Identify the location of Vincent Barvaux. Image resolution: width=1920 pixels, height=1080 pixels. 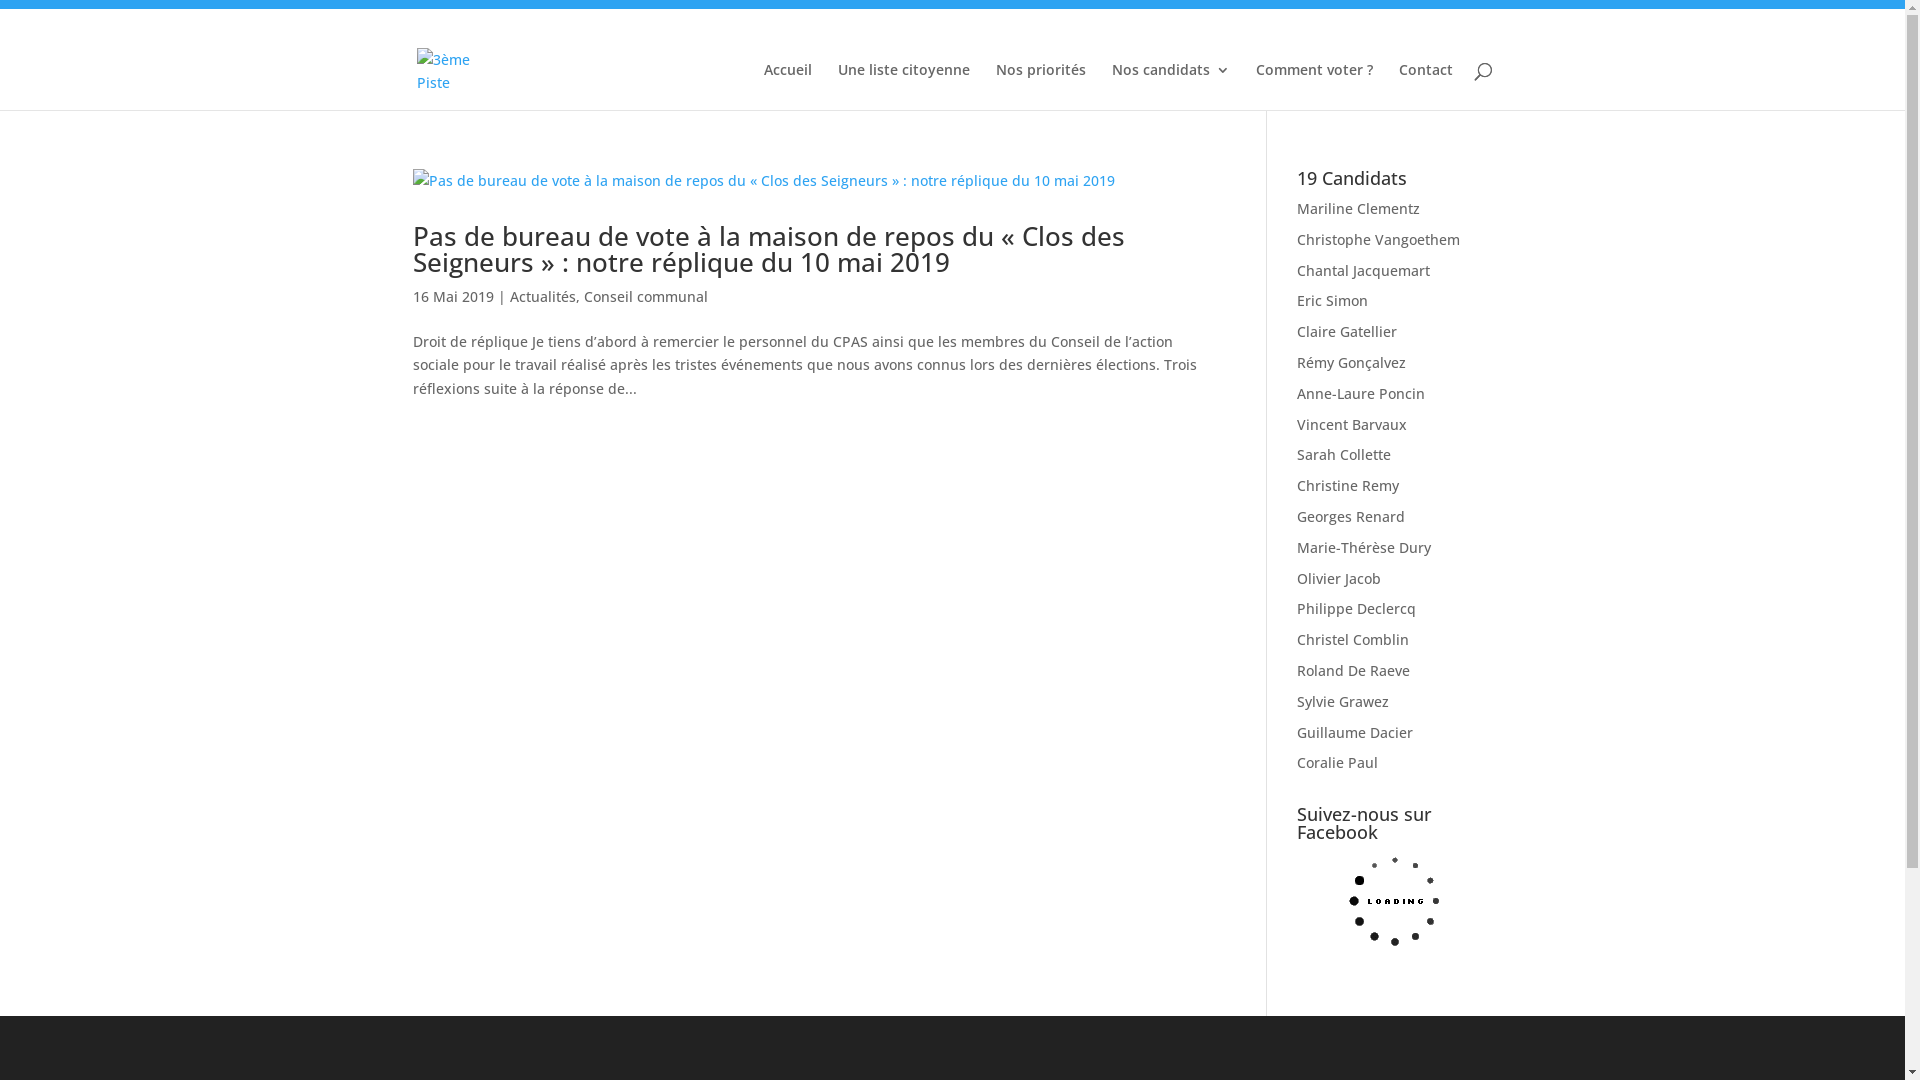
(1352, 424).